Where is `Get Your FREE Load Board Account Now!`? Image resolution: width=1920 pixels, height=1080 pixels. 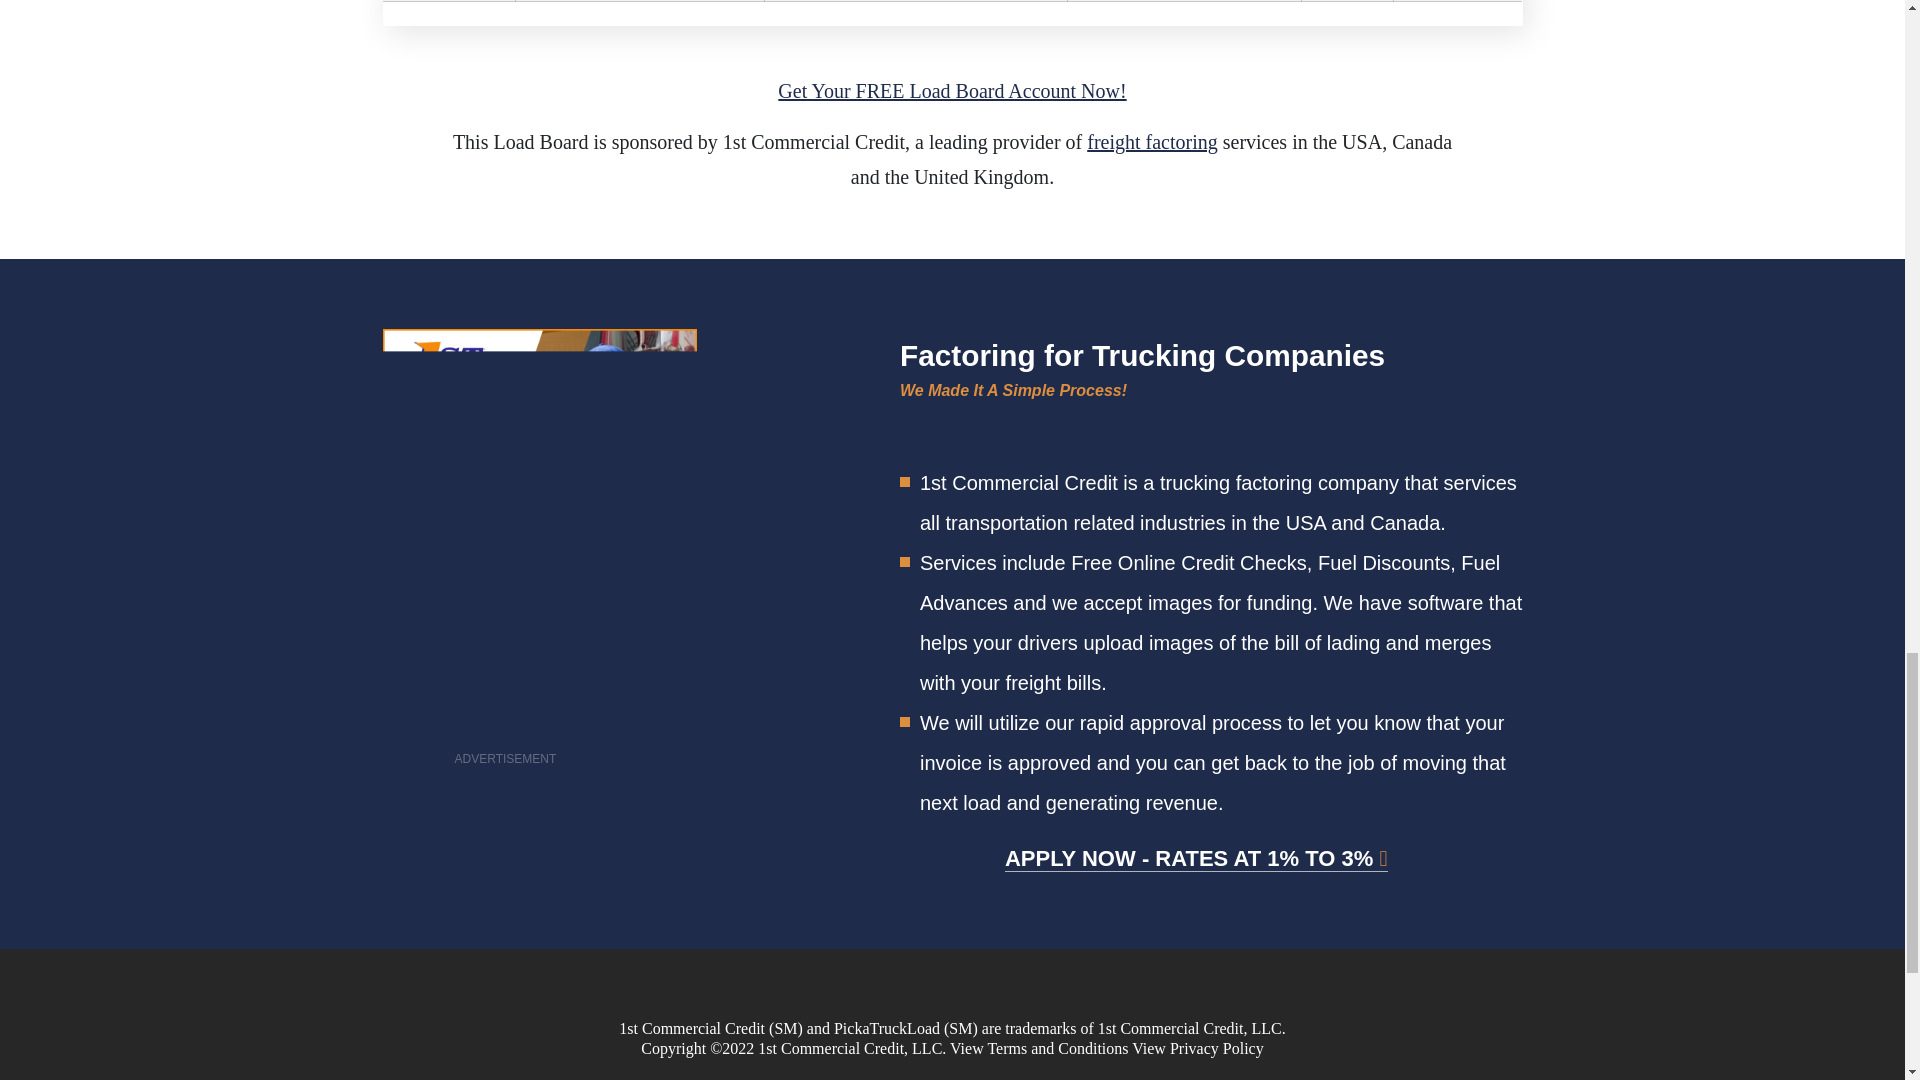 Get Your FREE Load Board Account Now! is located at coordinates (951, 90).